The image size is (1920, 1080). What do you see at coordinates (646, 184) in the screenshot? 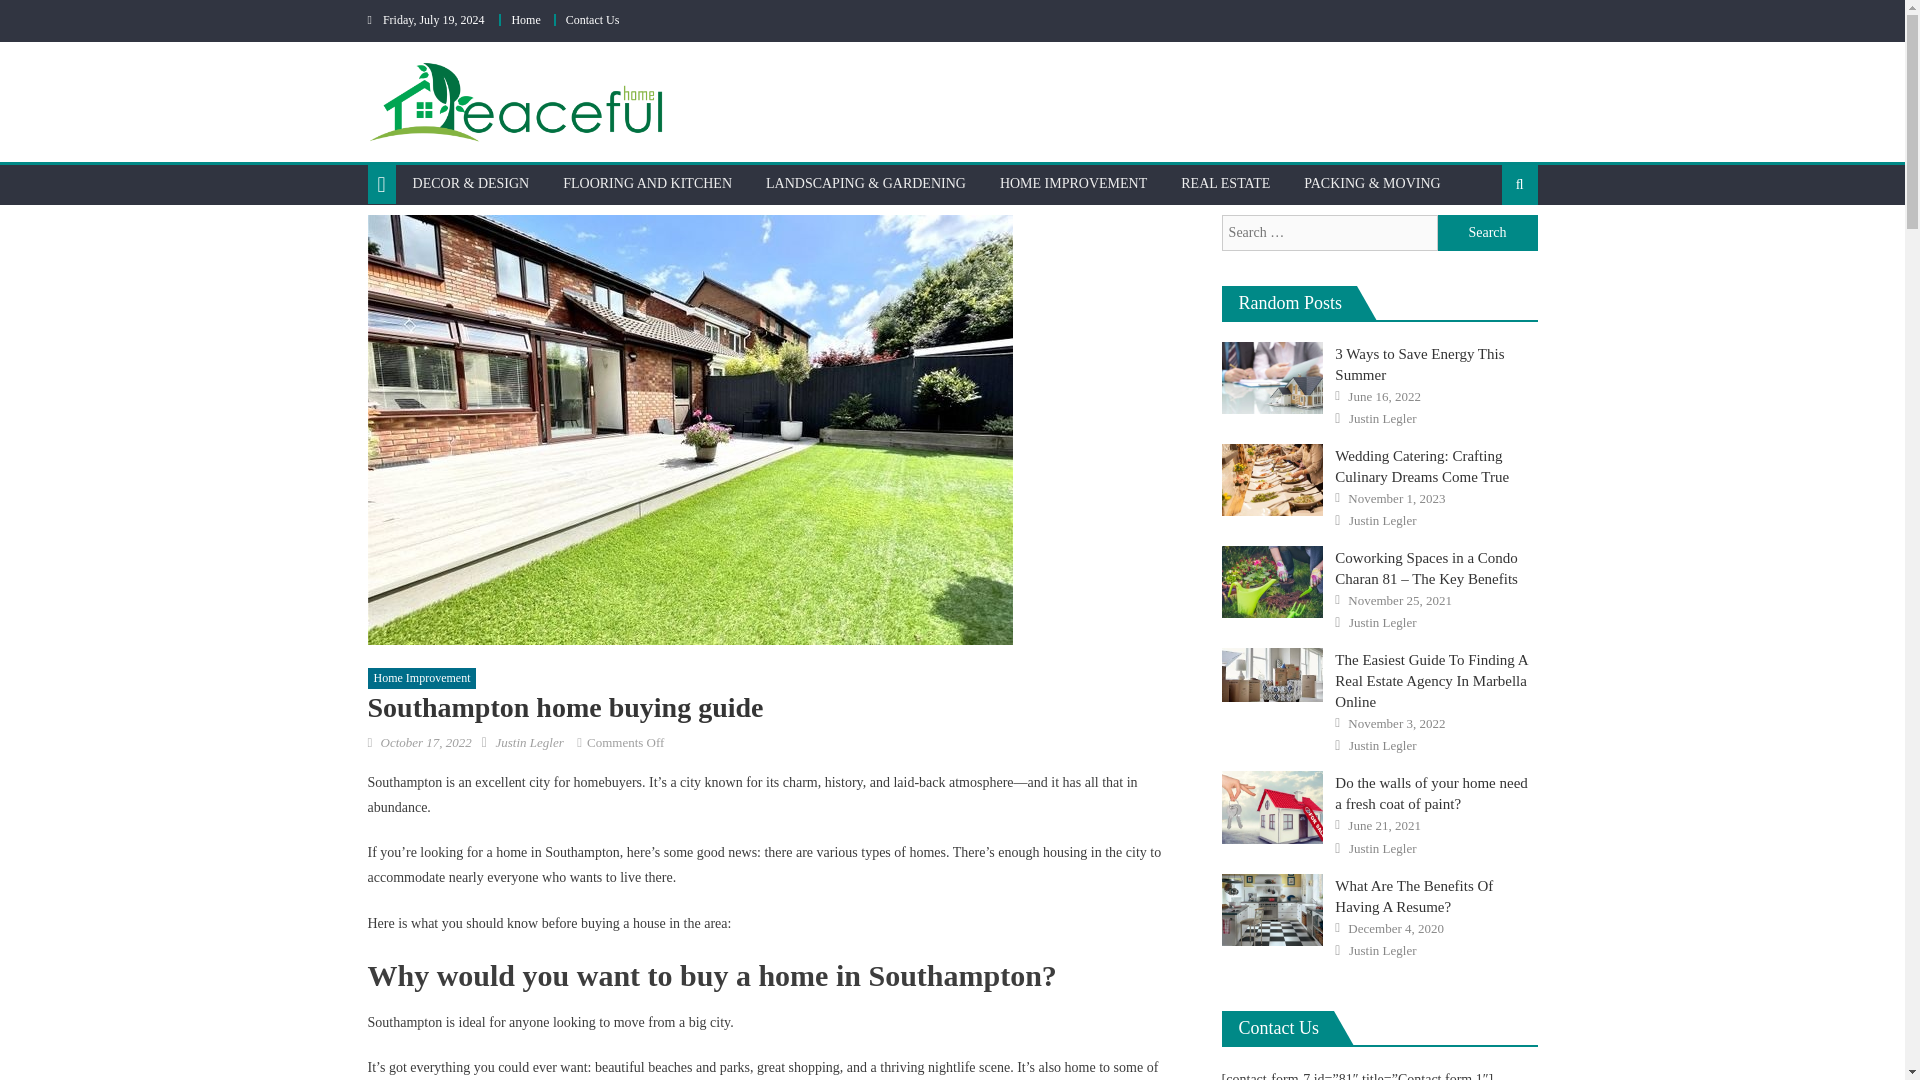
I see `FLOORING AND KITCHEN` at bounding box center [646, 184].